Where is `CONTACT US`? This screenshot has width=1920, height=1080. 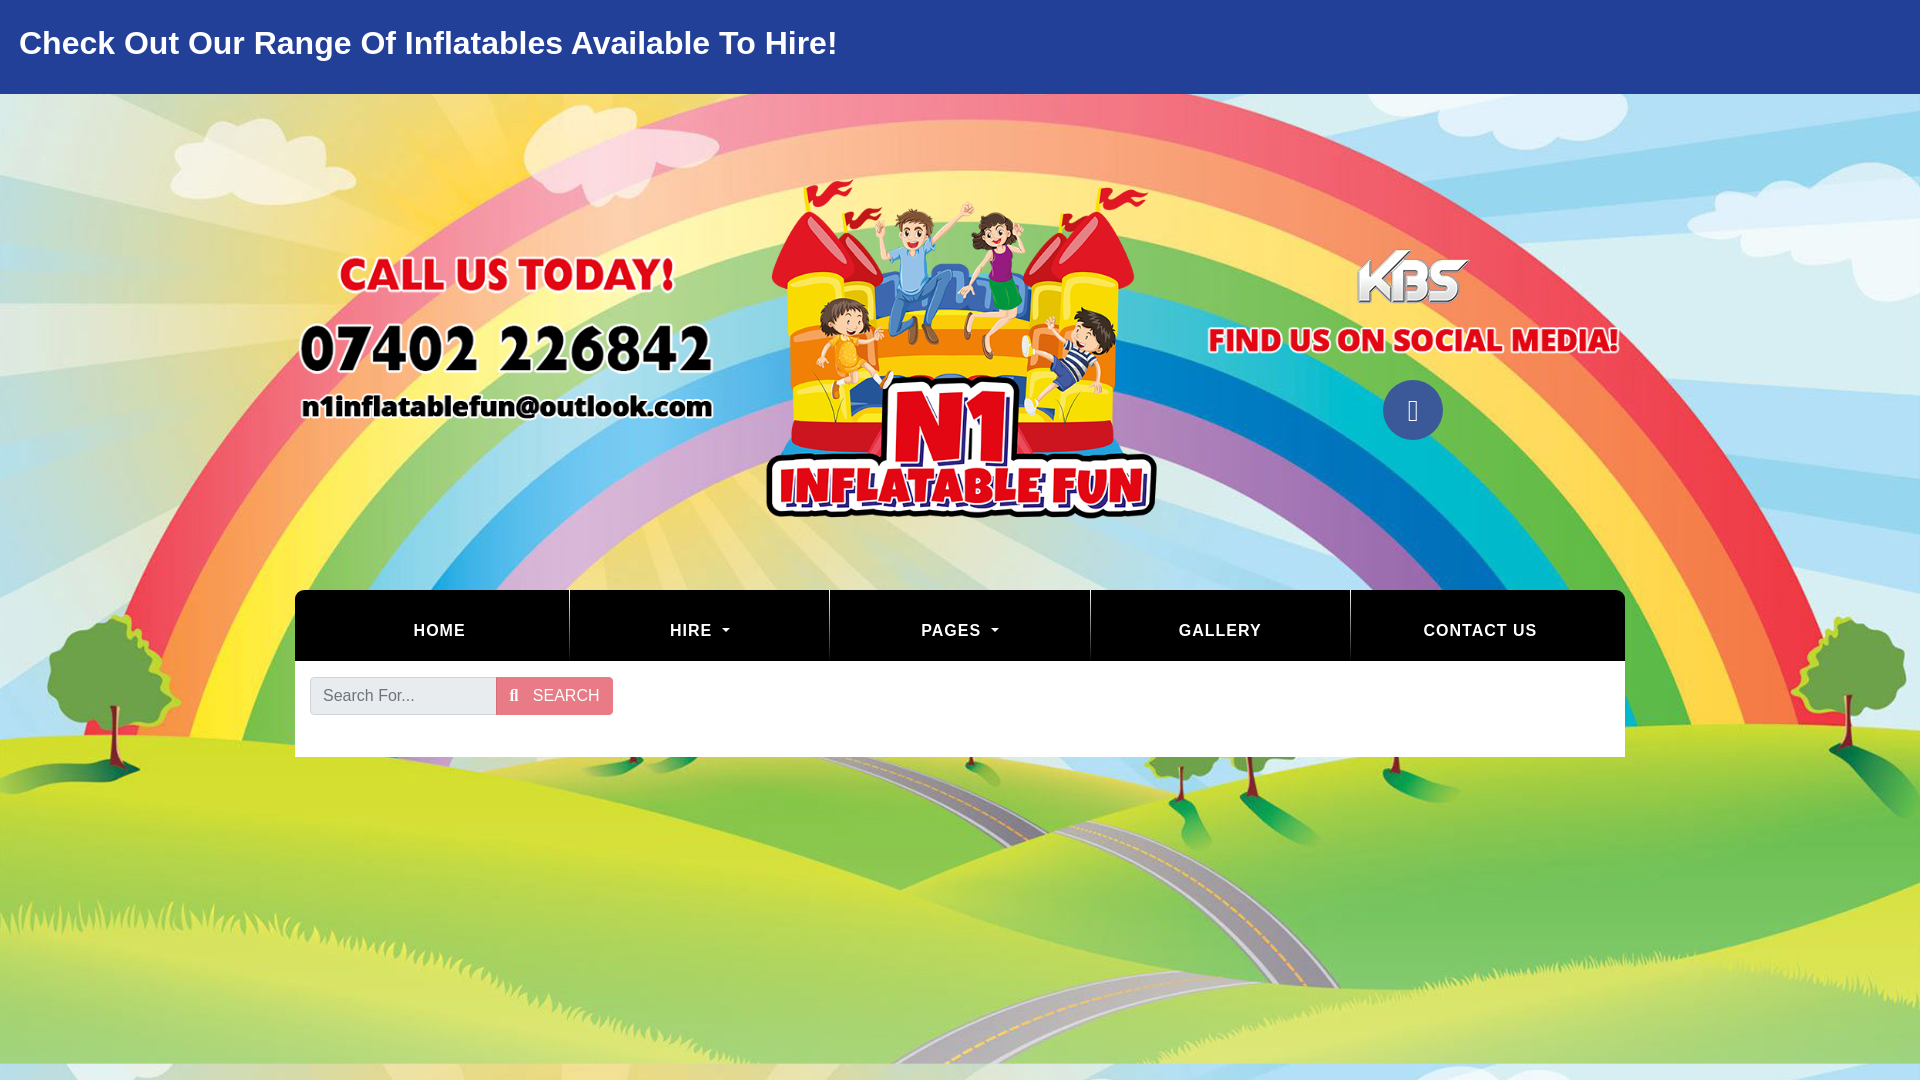 CONTACT US is located at coordinates (1480, 630).